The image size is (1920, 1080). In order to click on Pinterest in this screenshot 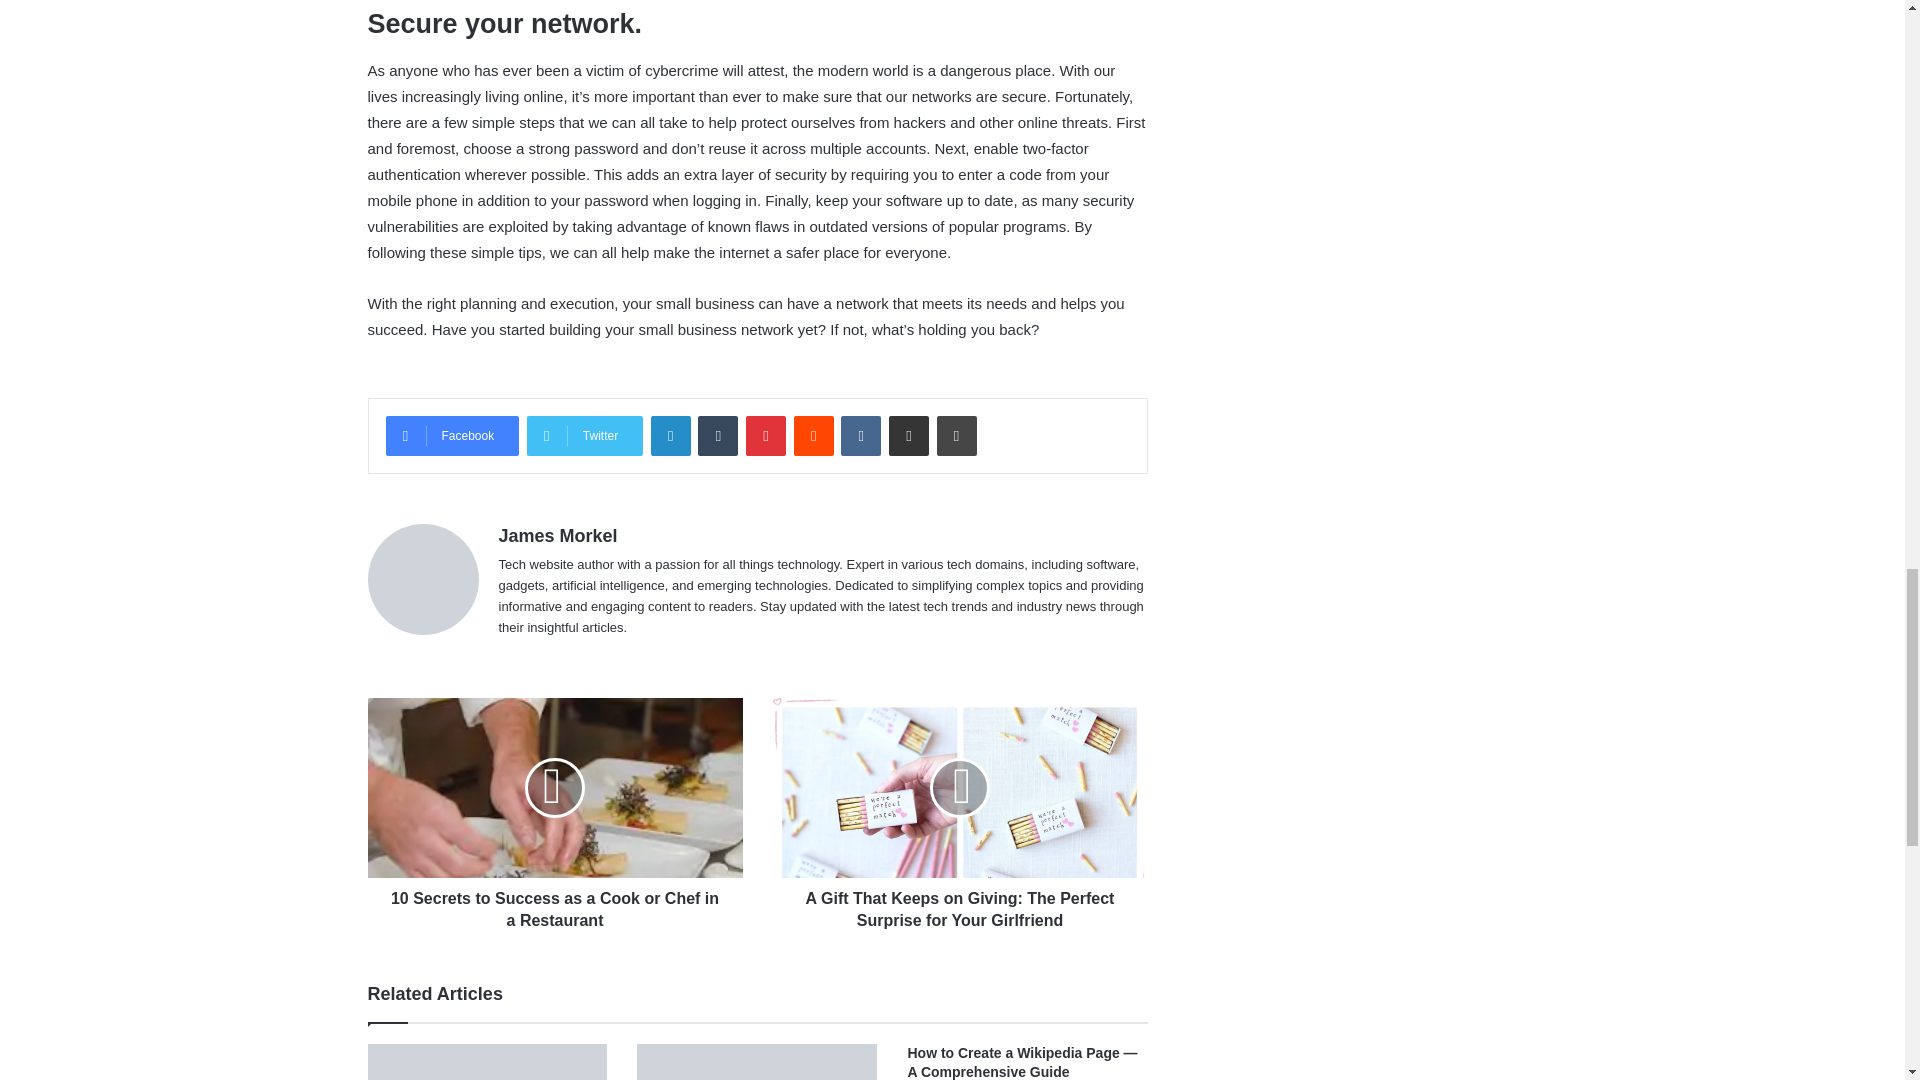, I will do `click(766, 435)`.